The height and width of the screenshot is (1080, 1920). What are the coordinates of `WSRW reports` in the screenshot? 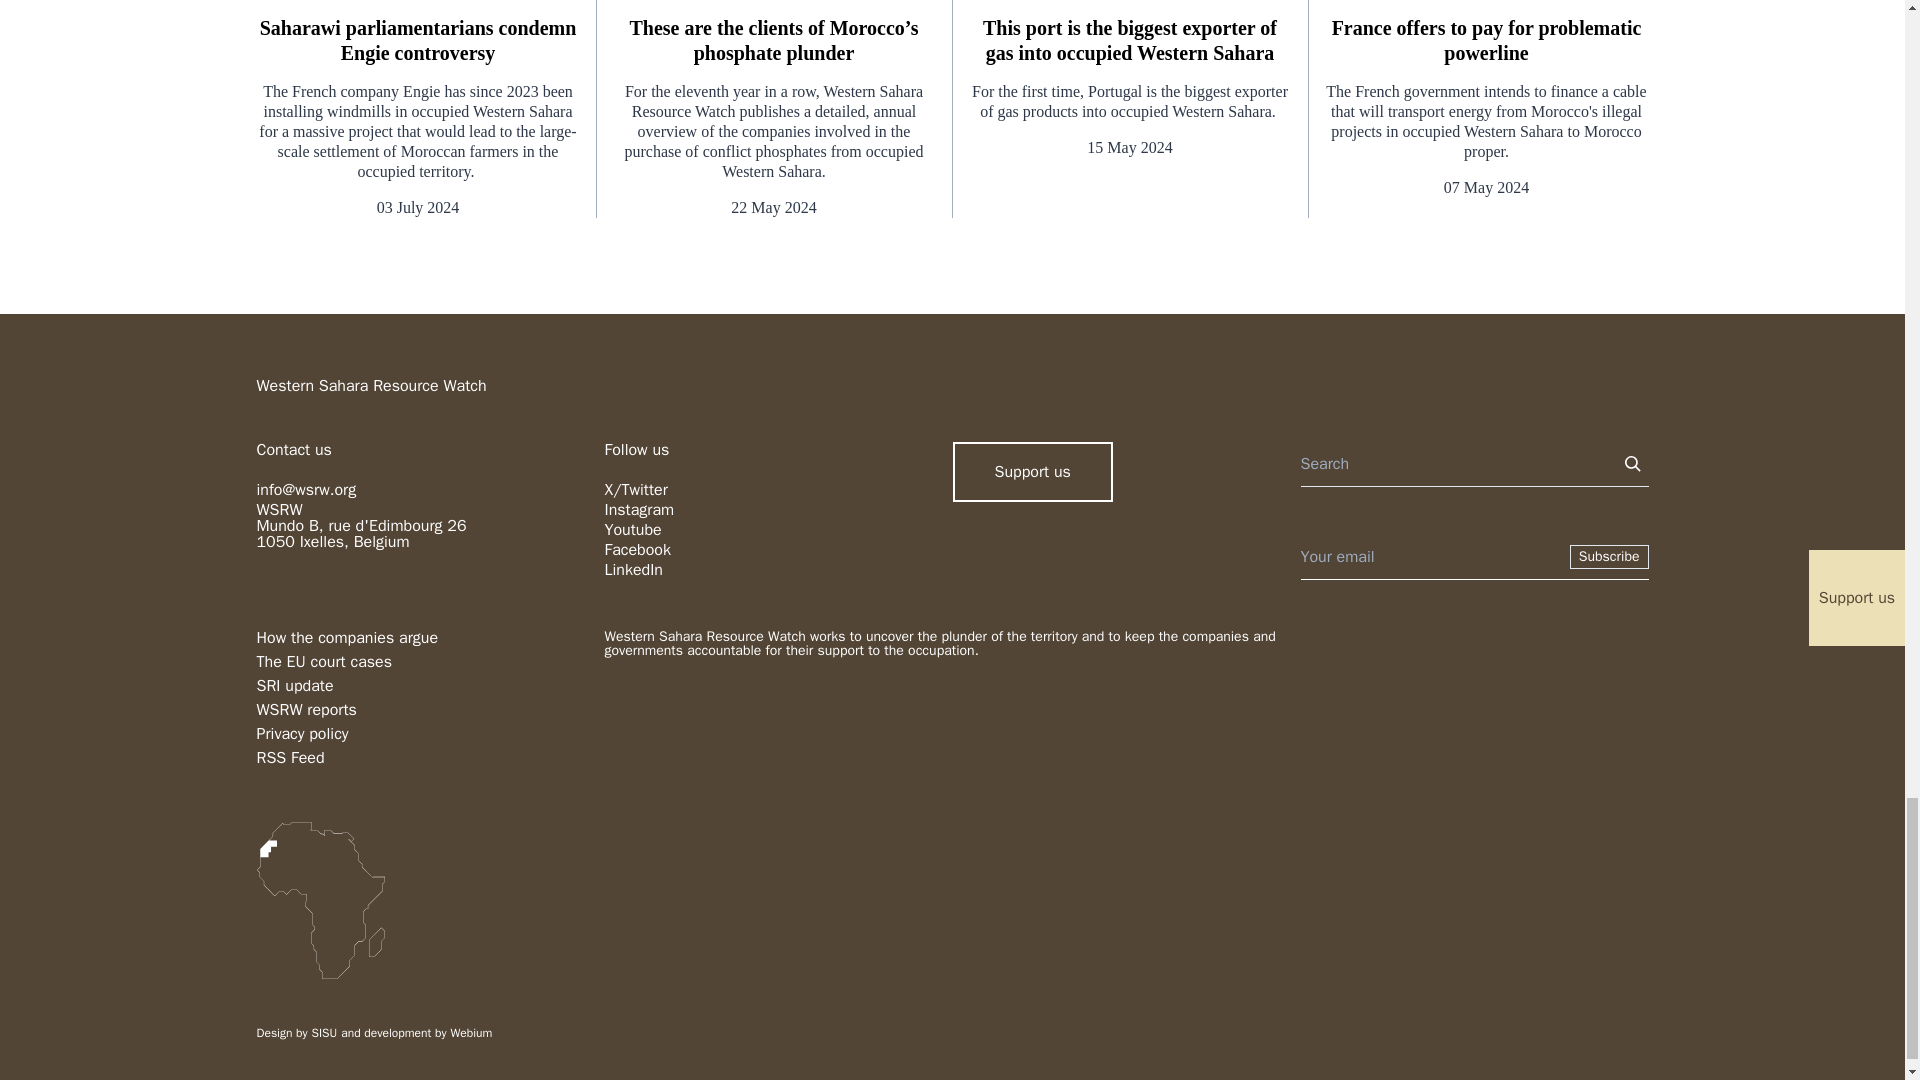 It's located at (305, 710).